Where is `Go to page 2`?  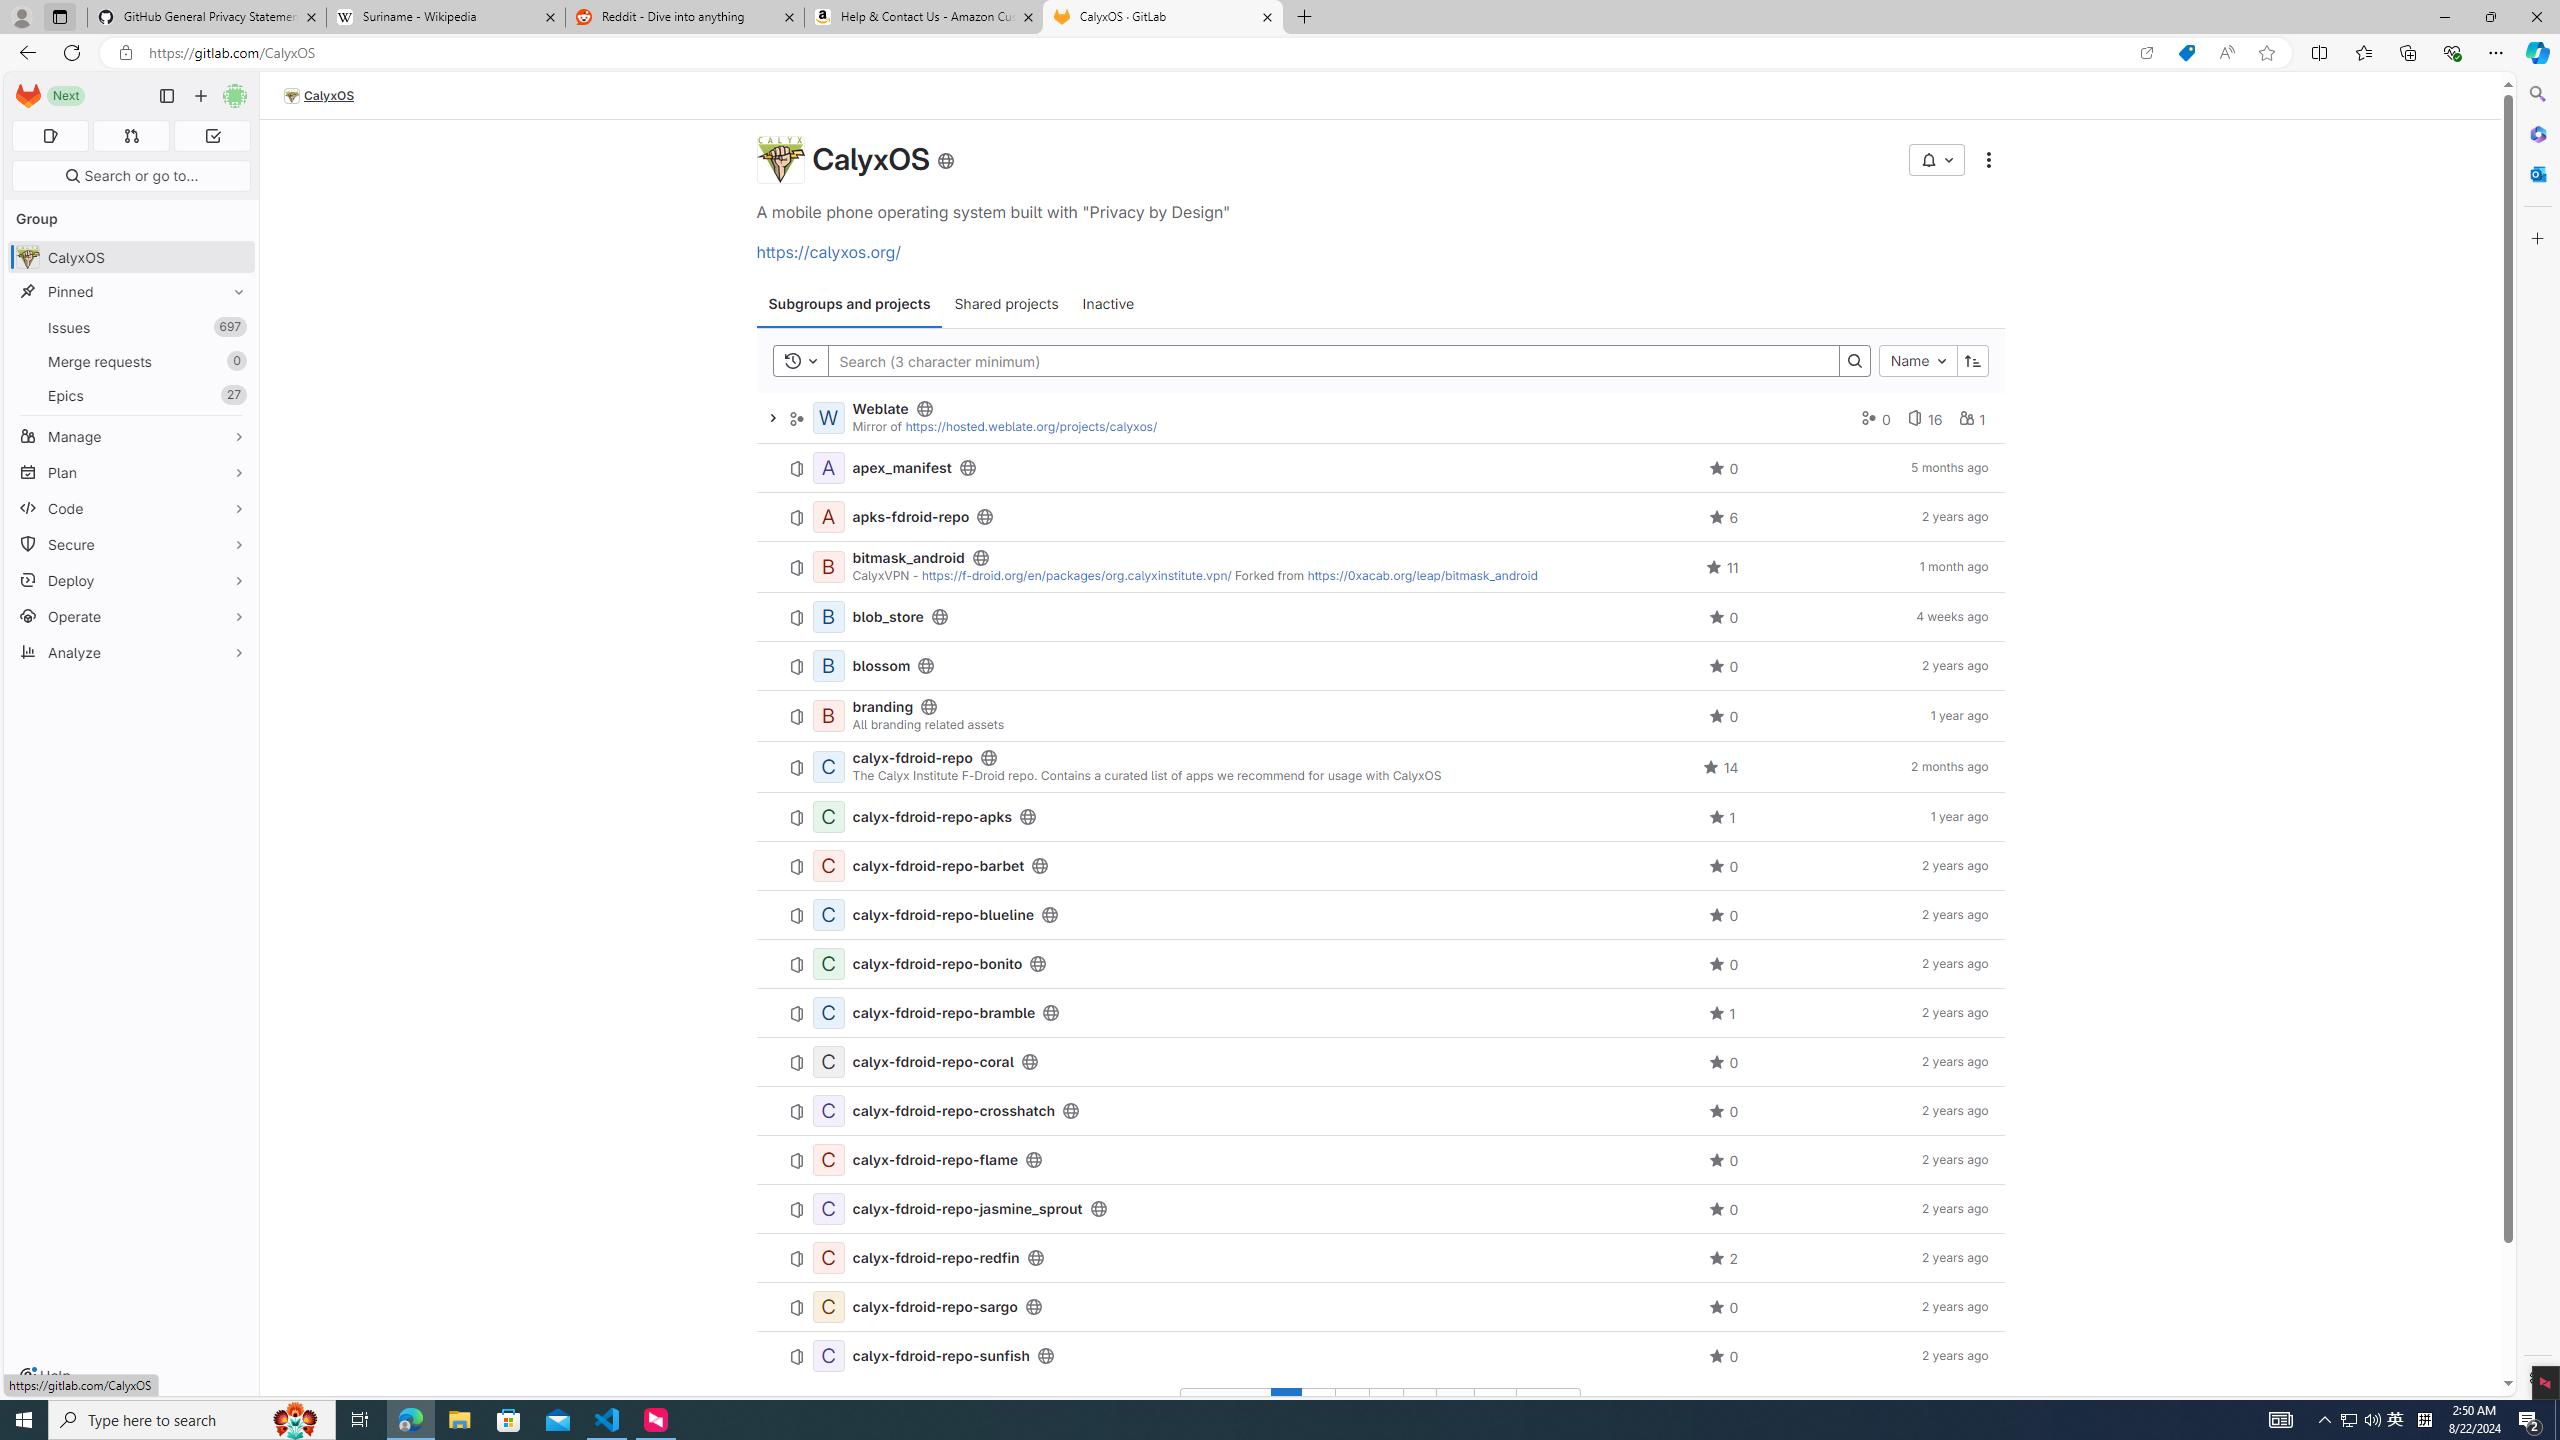 Go to page 2 is located at coordinates (1318, 1405).